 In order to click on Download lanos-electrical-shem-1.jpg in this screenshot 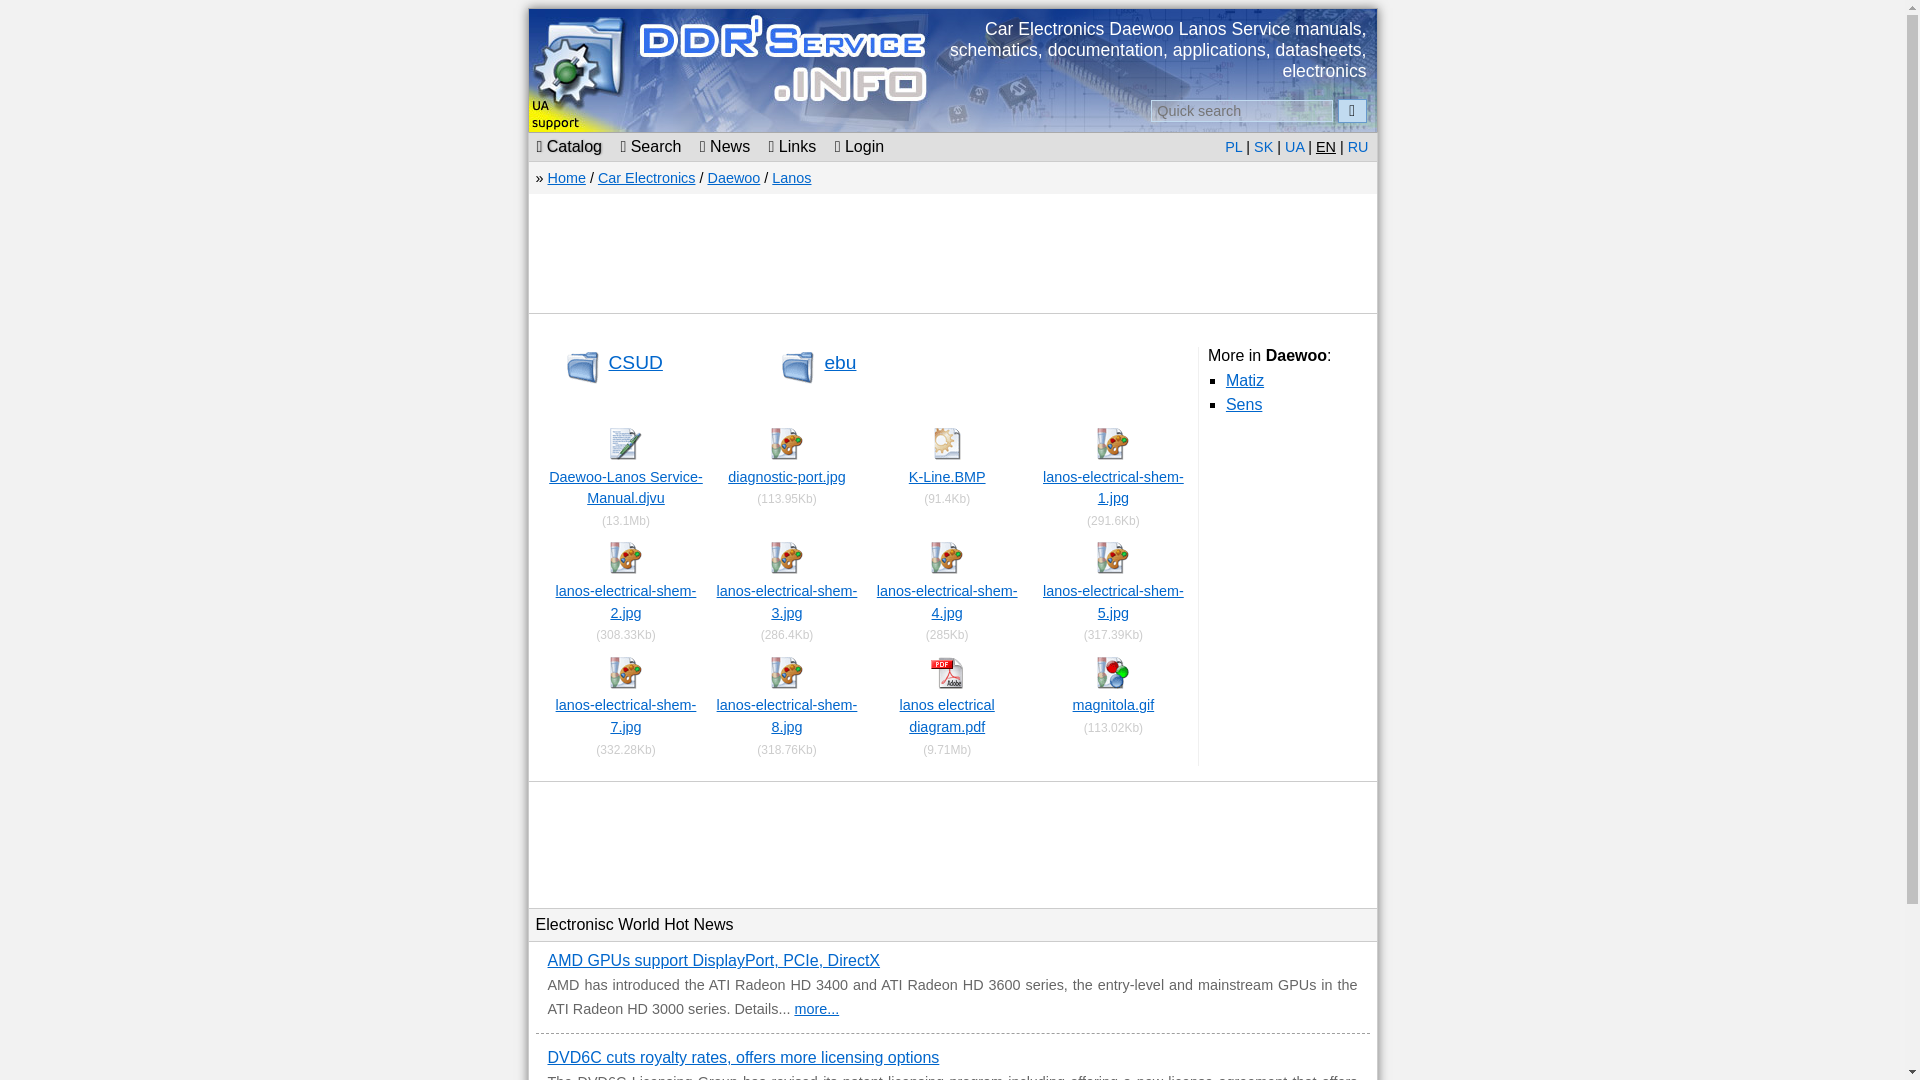, I will do `click(1113, 487)`.